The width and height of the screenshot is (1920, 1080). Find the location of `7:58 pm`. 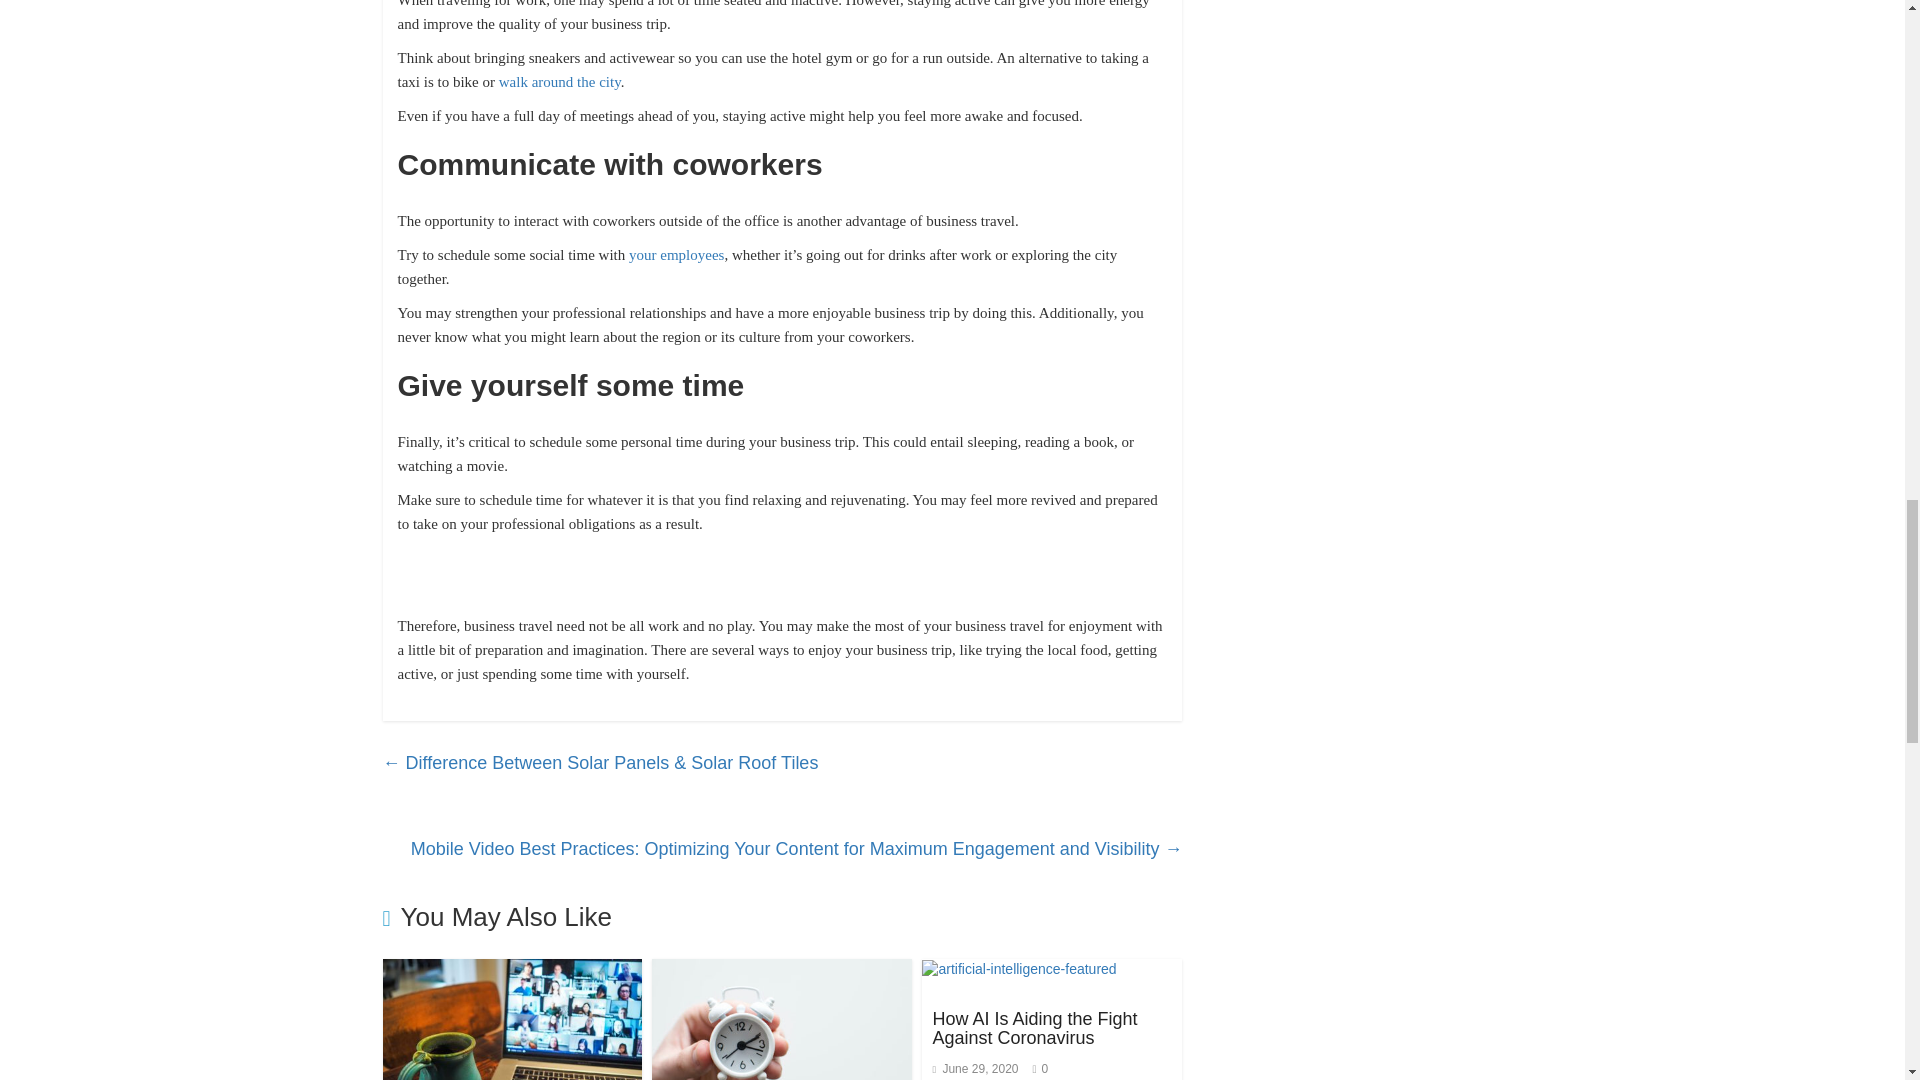

7:58 pm is located at coordinates (974, 1068).